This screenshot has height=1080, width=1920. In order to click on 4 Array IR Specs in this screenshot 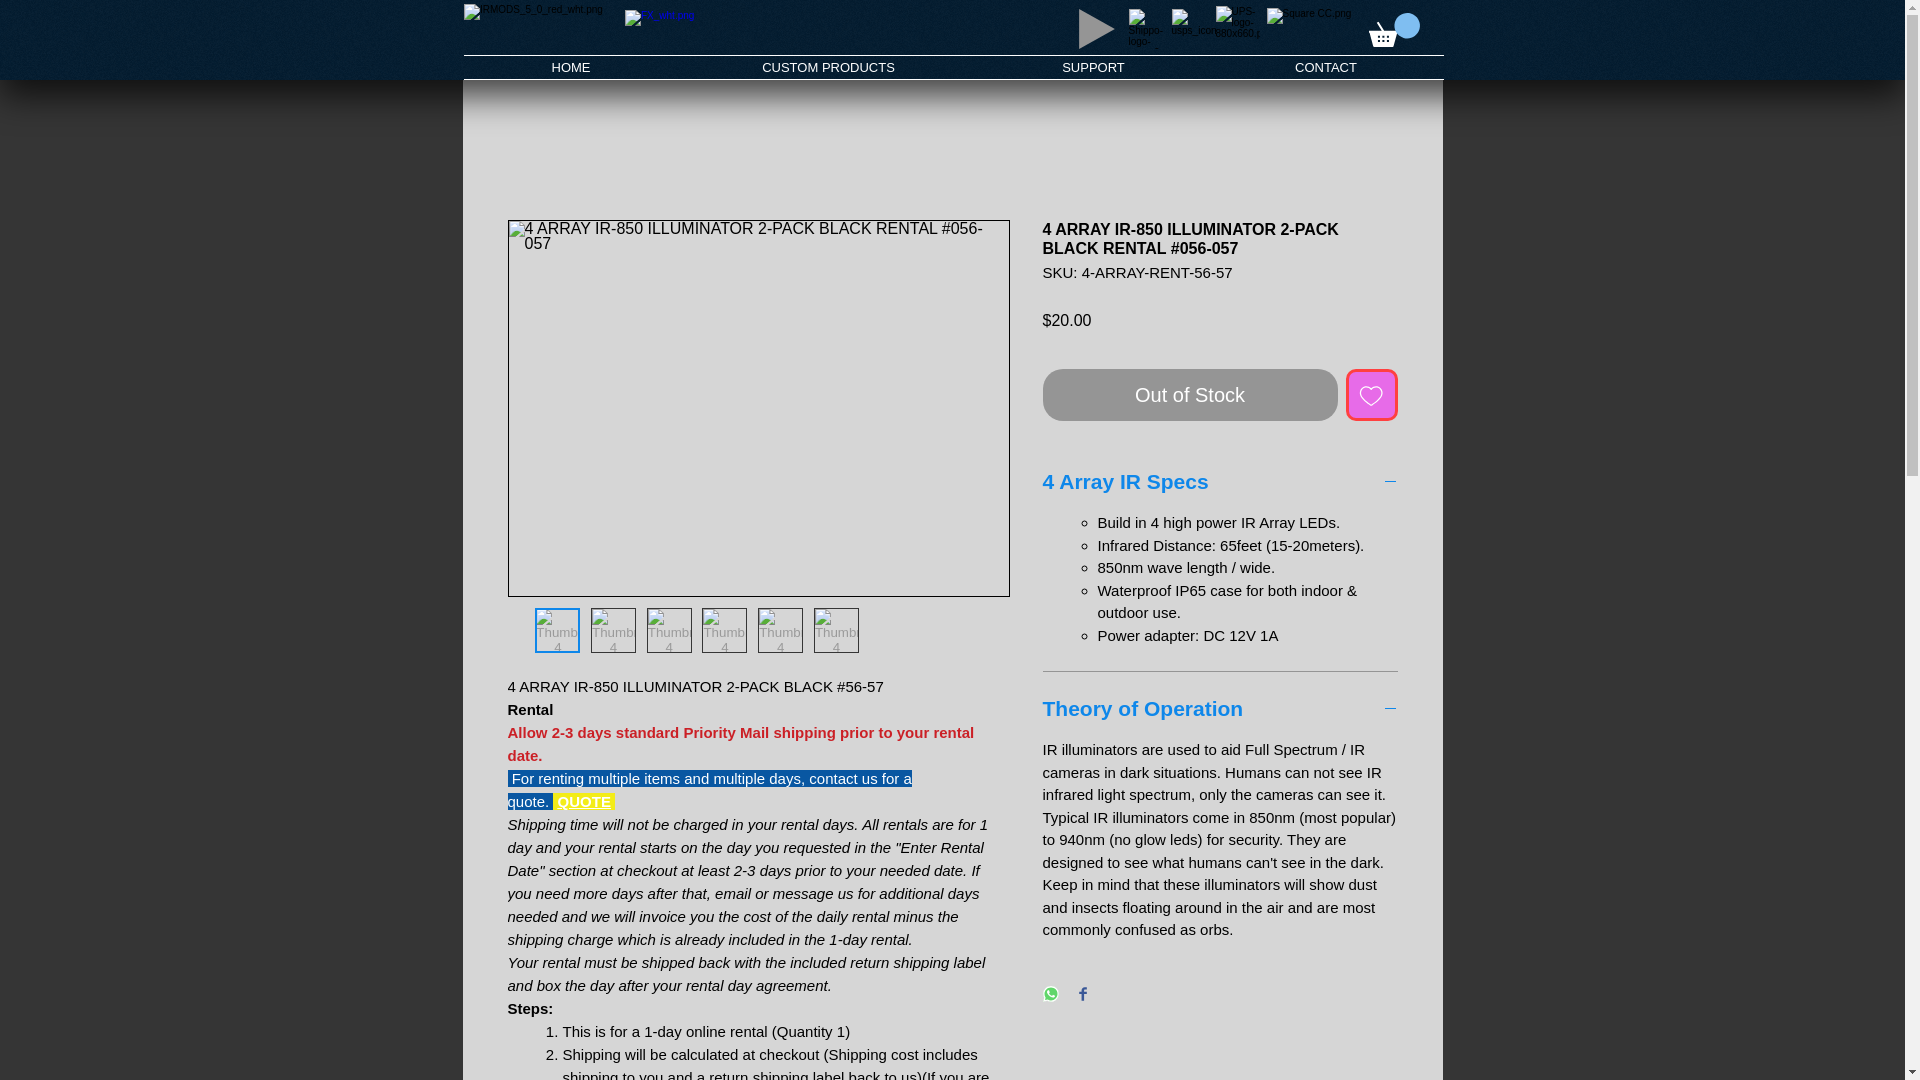, I will do `click(1220, 481)`.